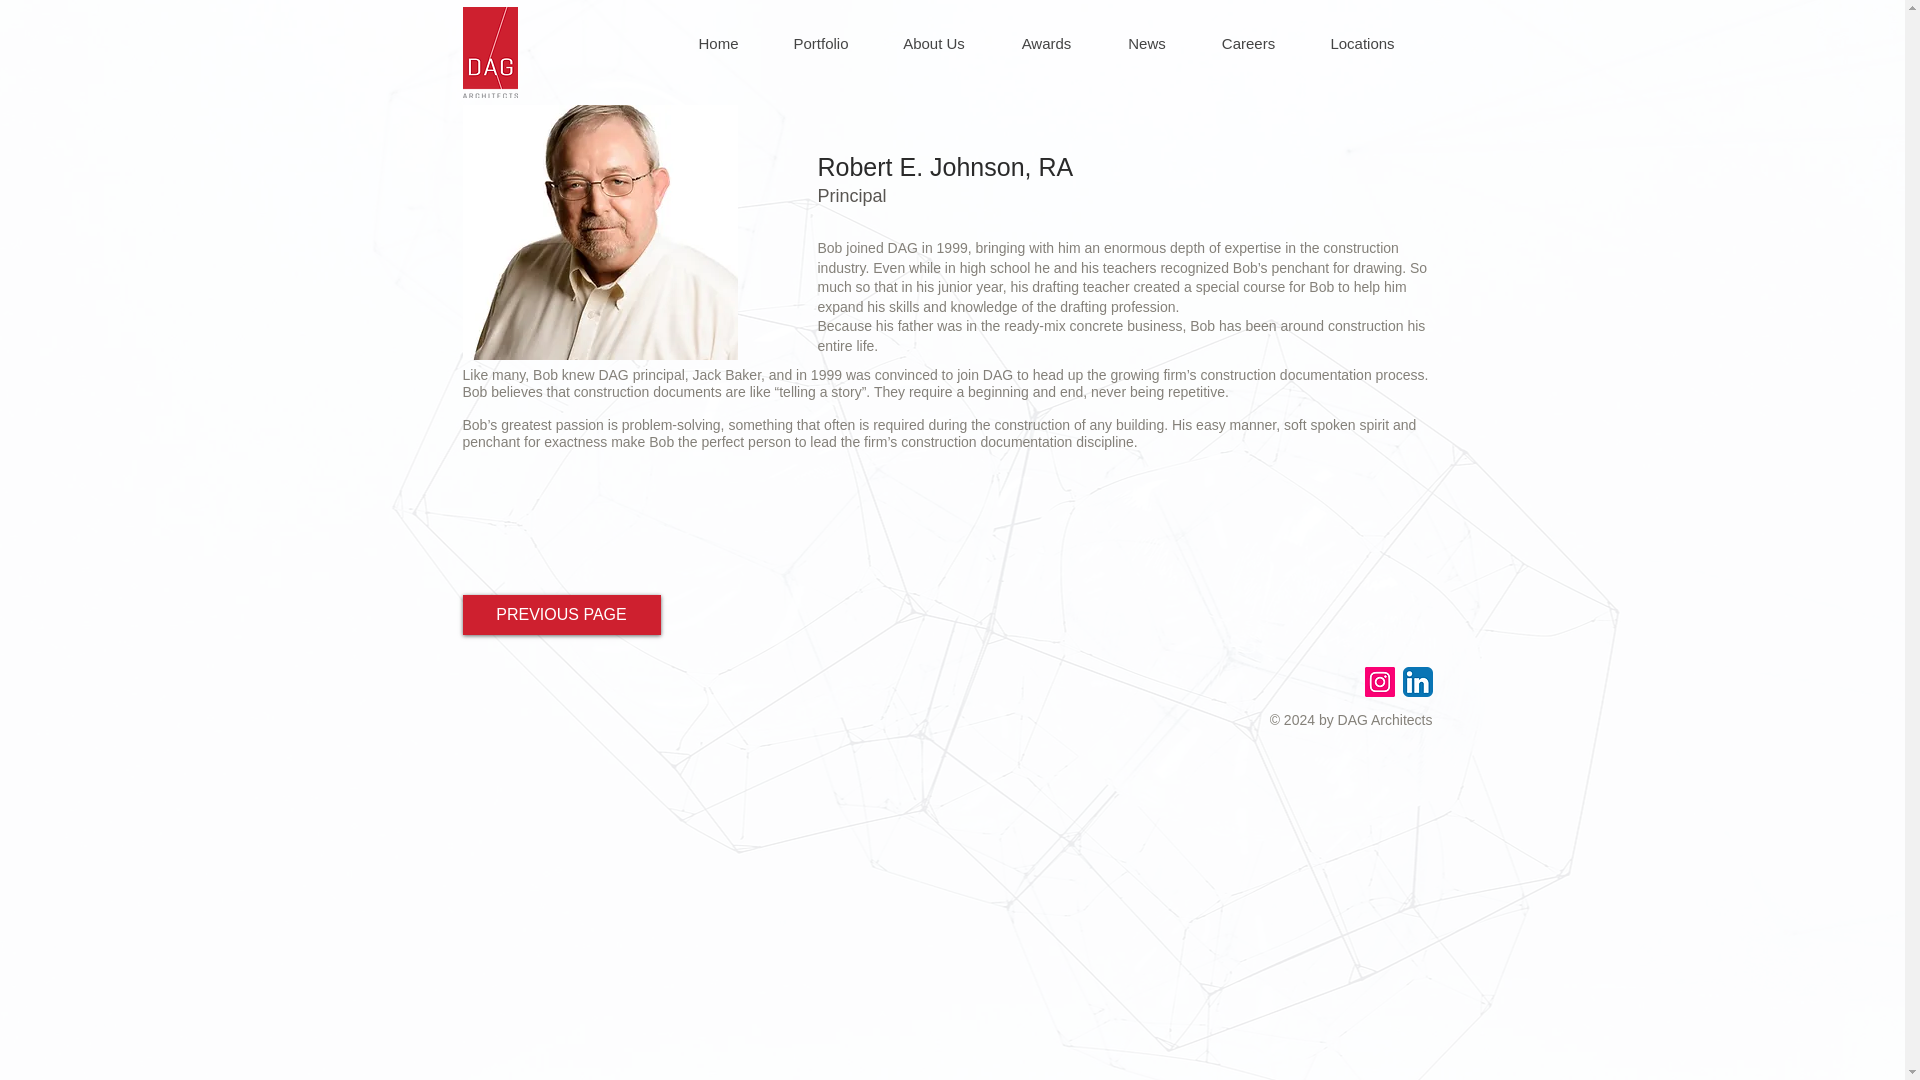  Describe the element at coordinates (1248, 43) in the screenshot. I see `Careers` at that location.